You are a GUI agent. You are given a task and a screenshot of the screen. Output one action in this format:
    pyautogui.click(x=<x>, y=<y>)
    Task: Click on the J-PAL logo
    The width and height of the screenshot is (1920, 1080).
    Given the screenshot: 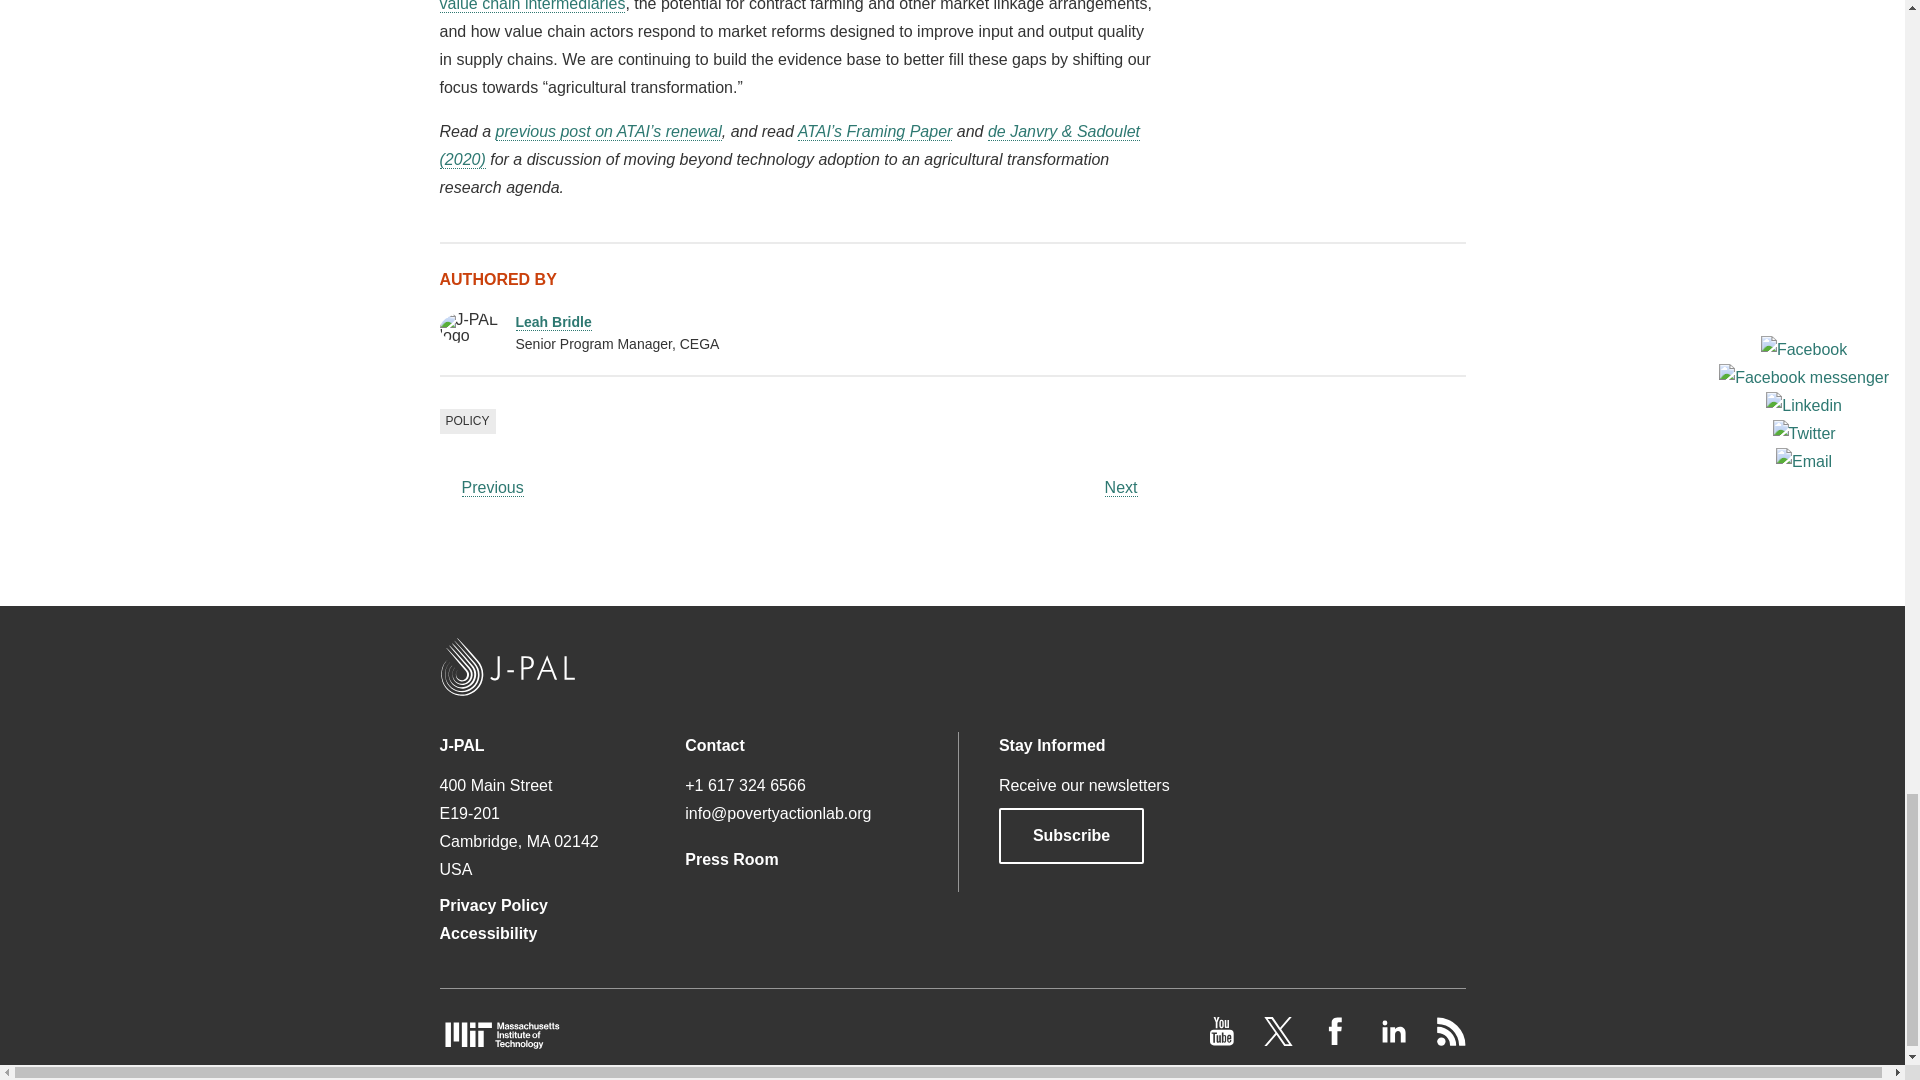 What is the action you would take?
    pyautogui.click(x=469, y=328)
    